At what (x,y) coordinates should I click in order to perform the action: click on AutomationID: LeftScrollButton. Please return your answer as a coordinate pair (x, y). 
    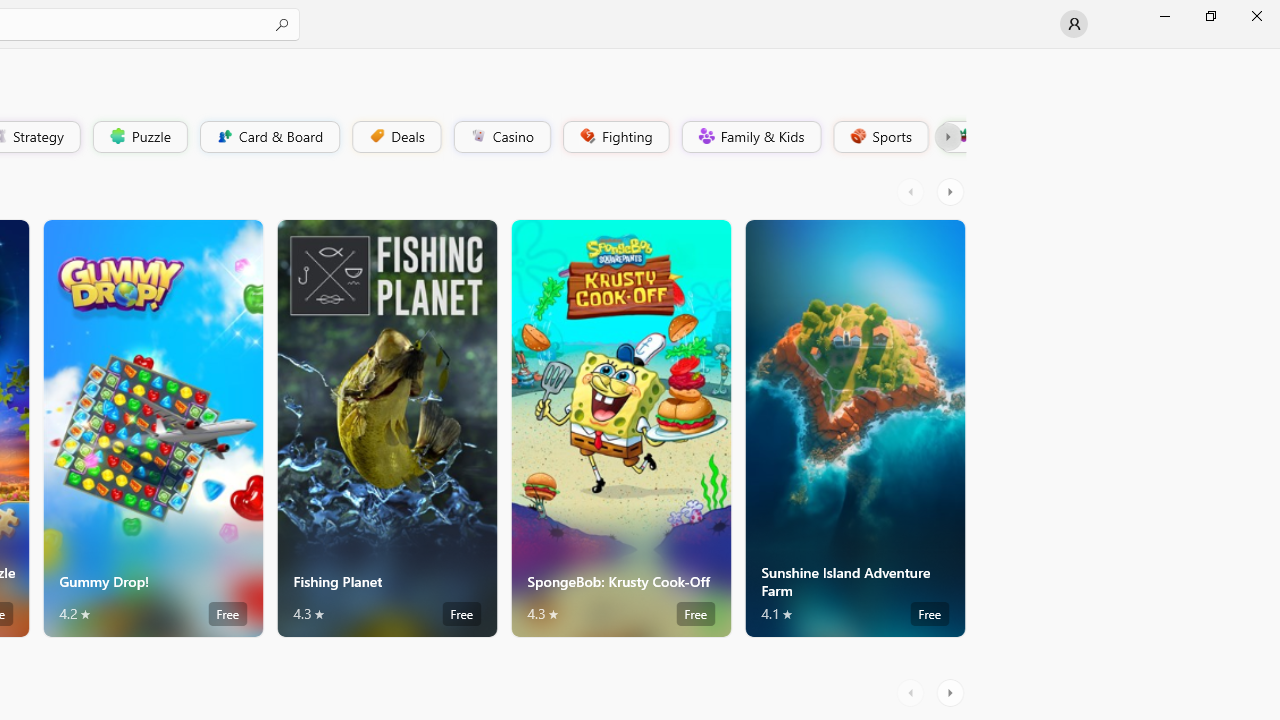
    Looking at the image, I should click on (913, 692).